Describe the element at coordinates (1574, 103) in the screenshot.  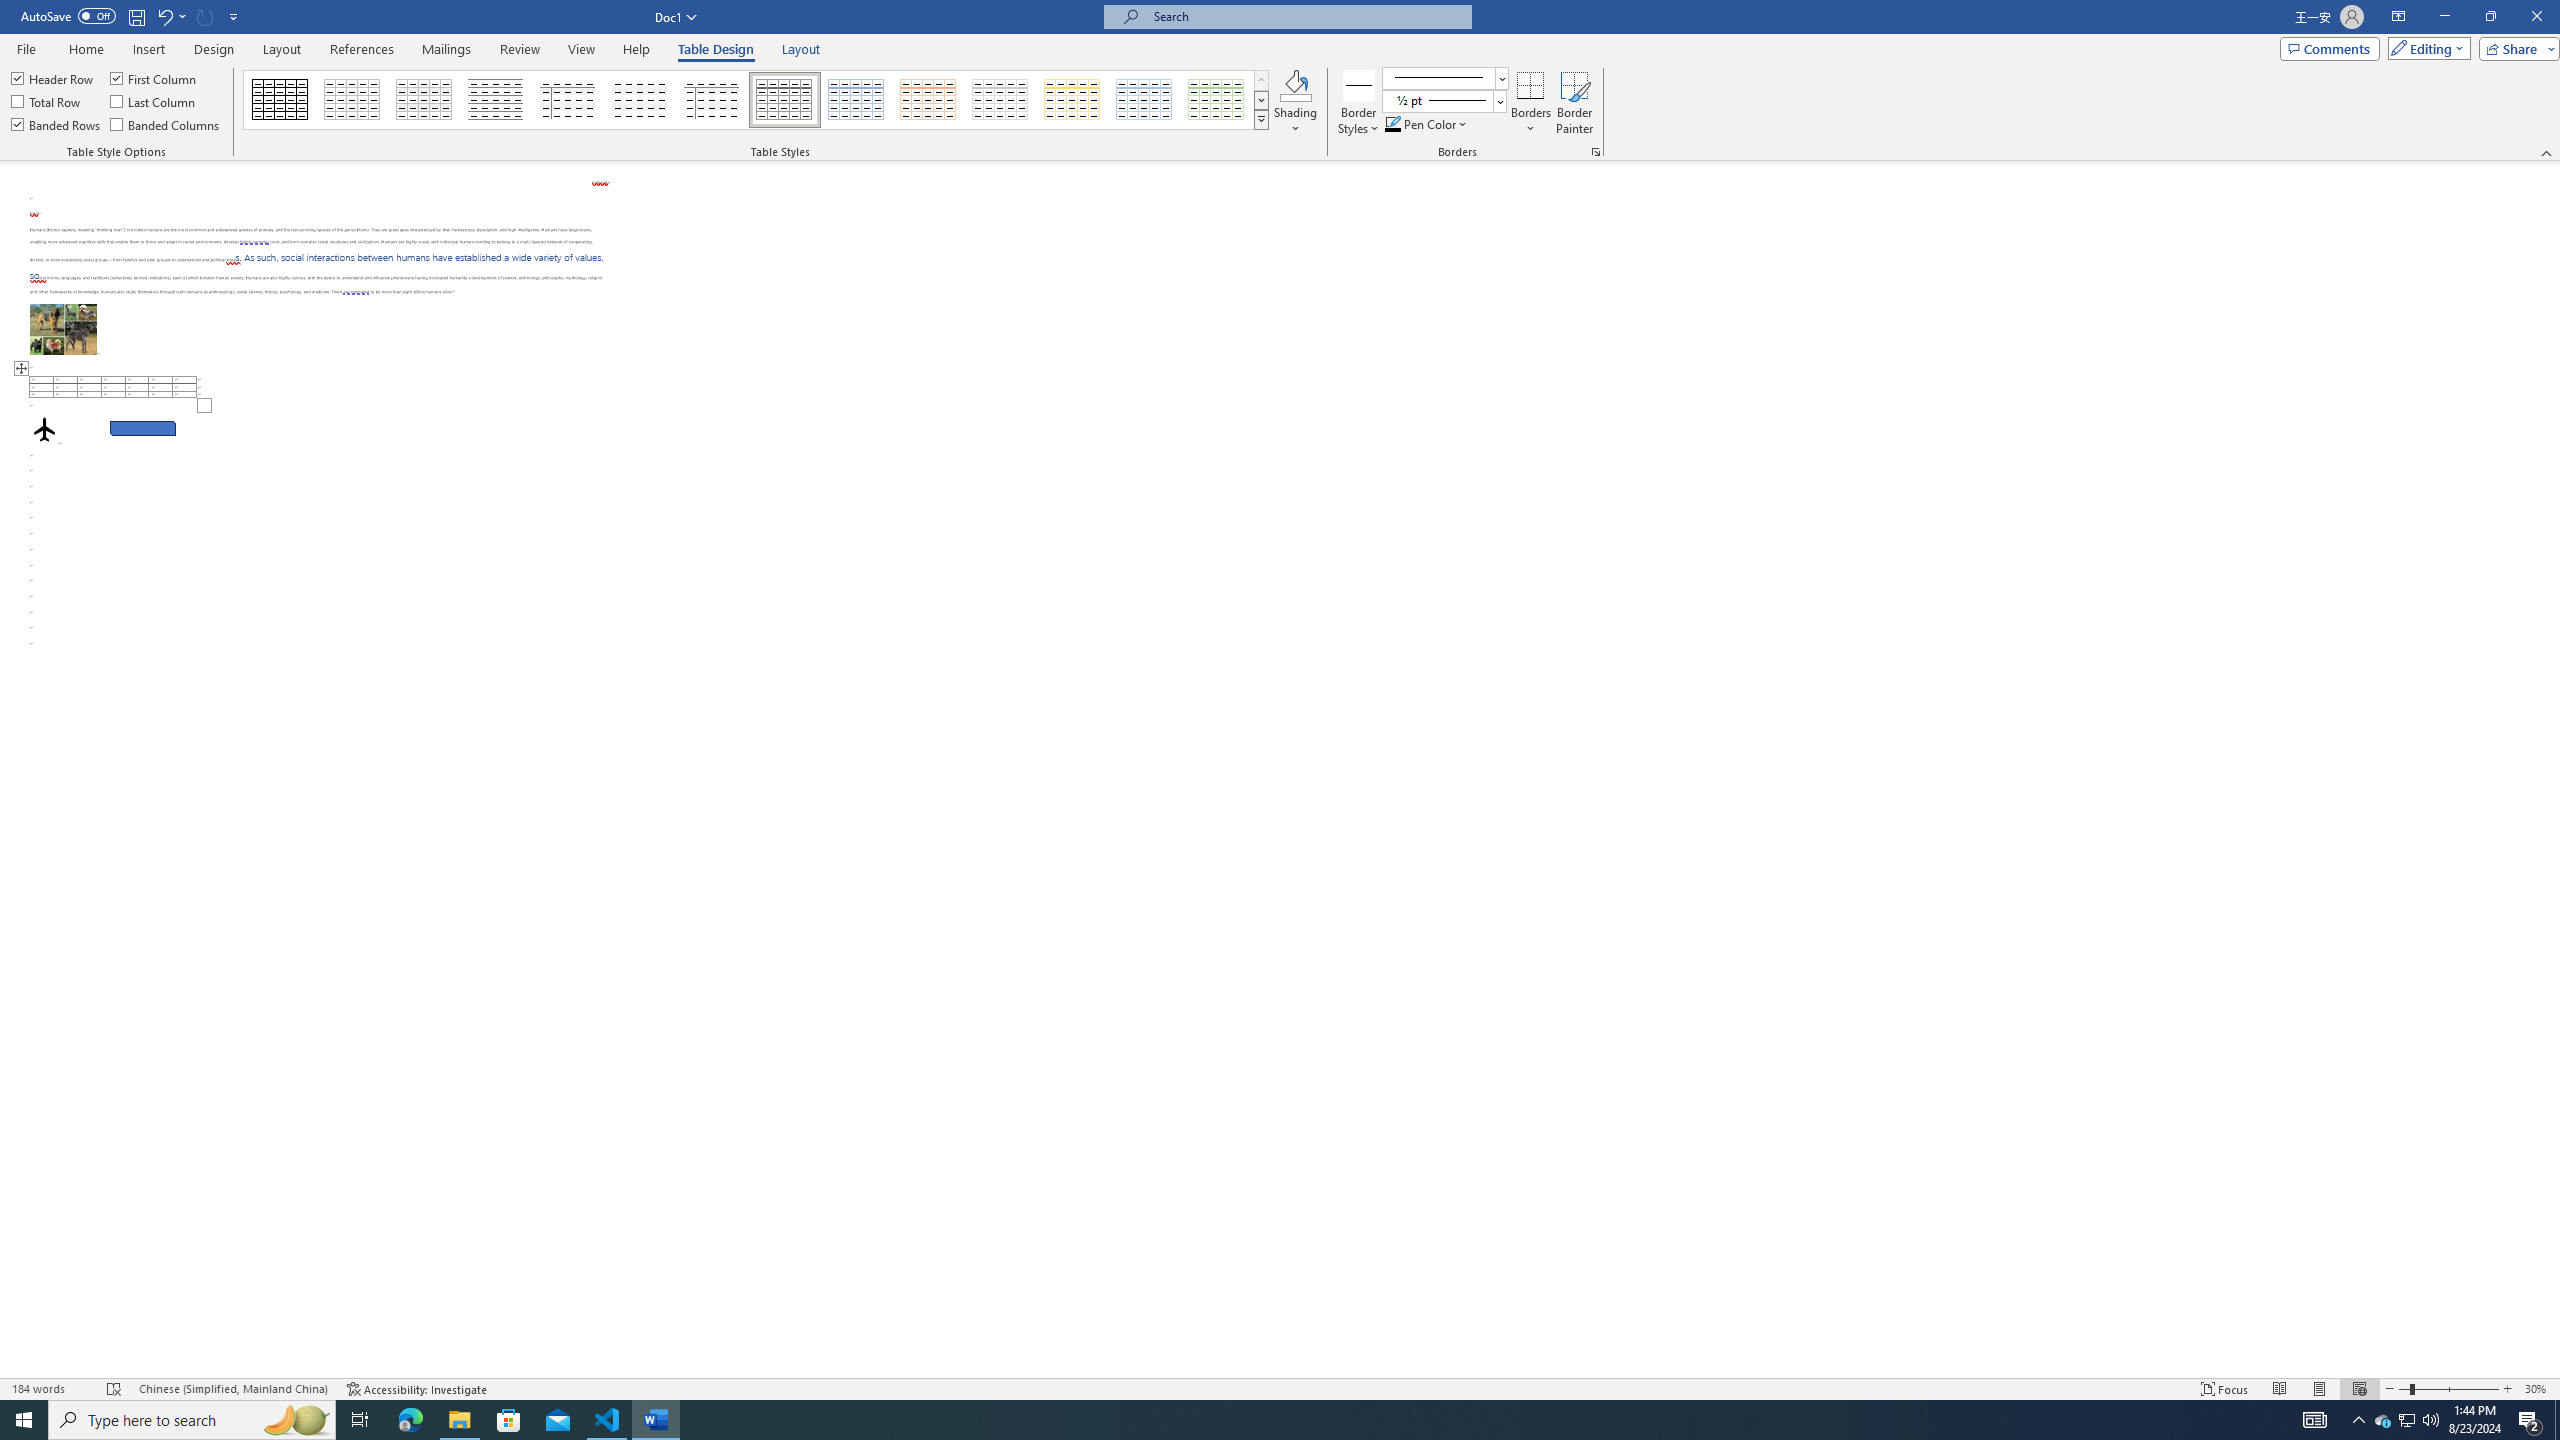
I see `Border Painter` at that location.